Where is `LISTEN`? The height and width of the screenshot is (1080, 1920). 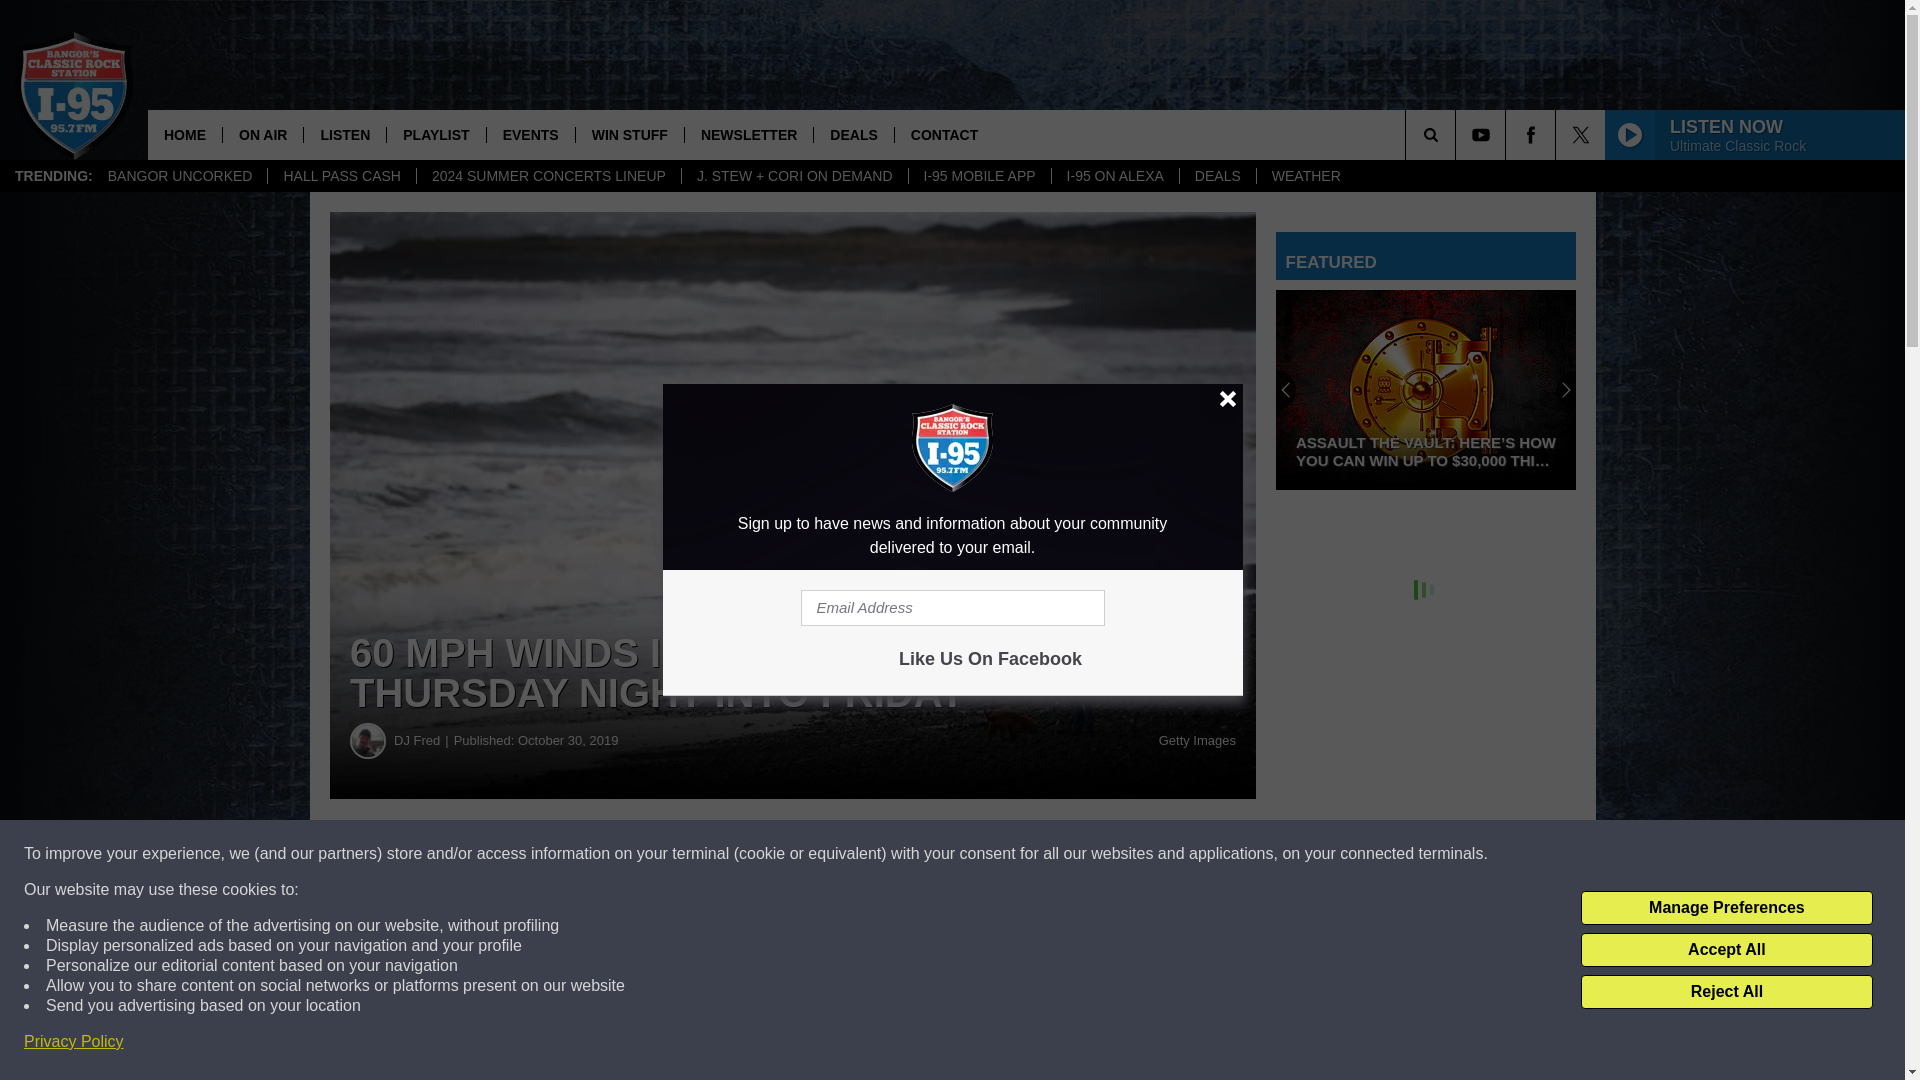 LISTEN is located at coordinates (344, 134).